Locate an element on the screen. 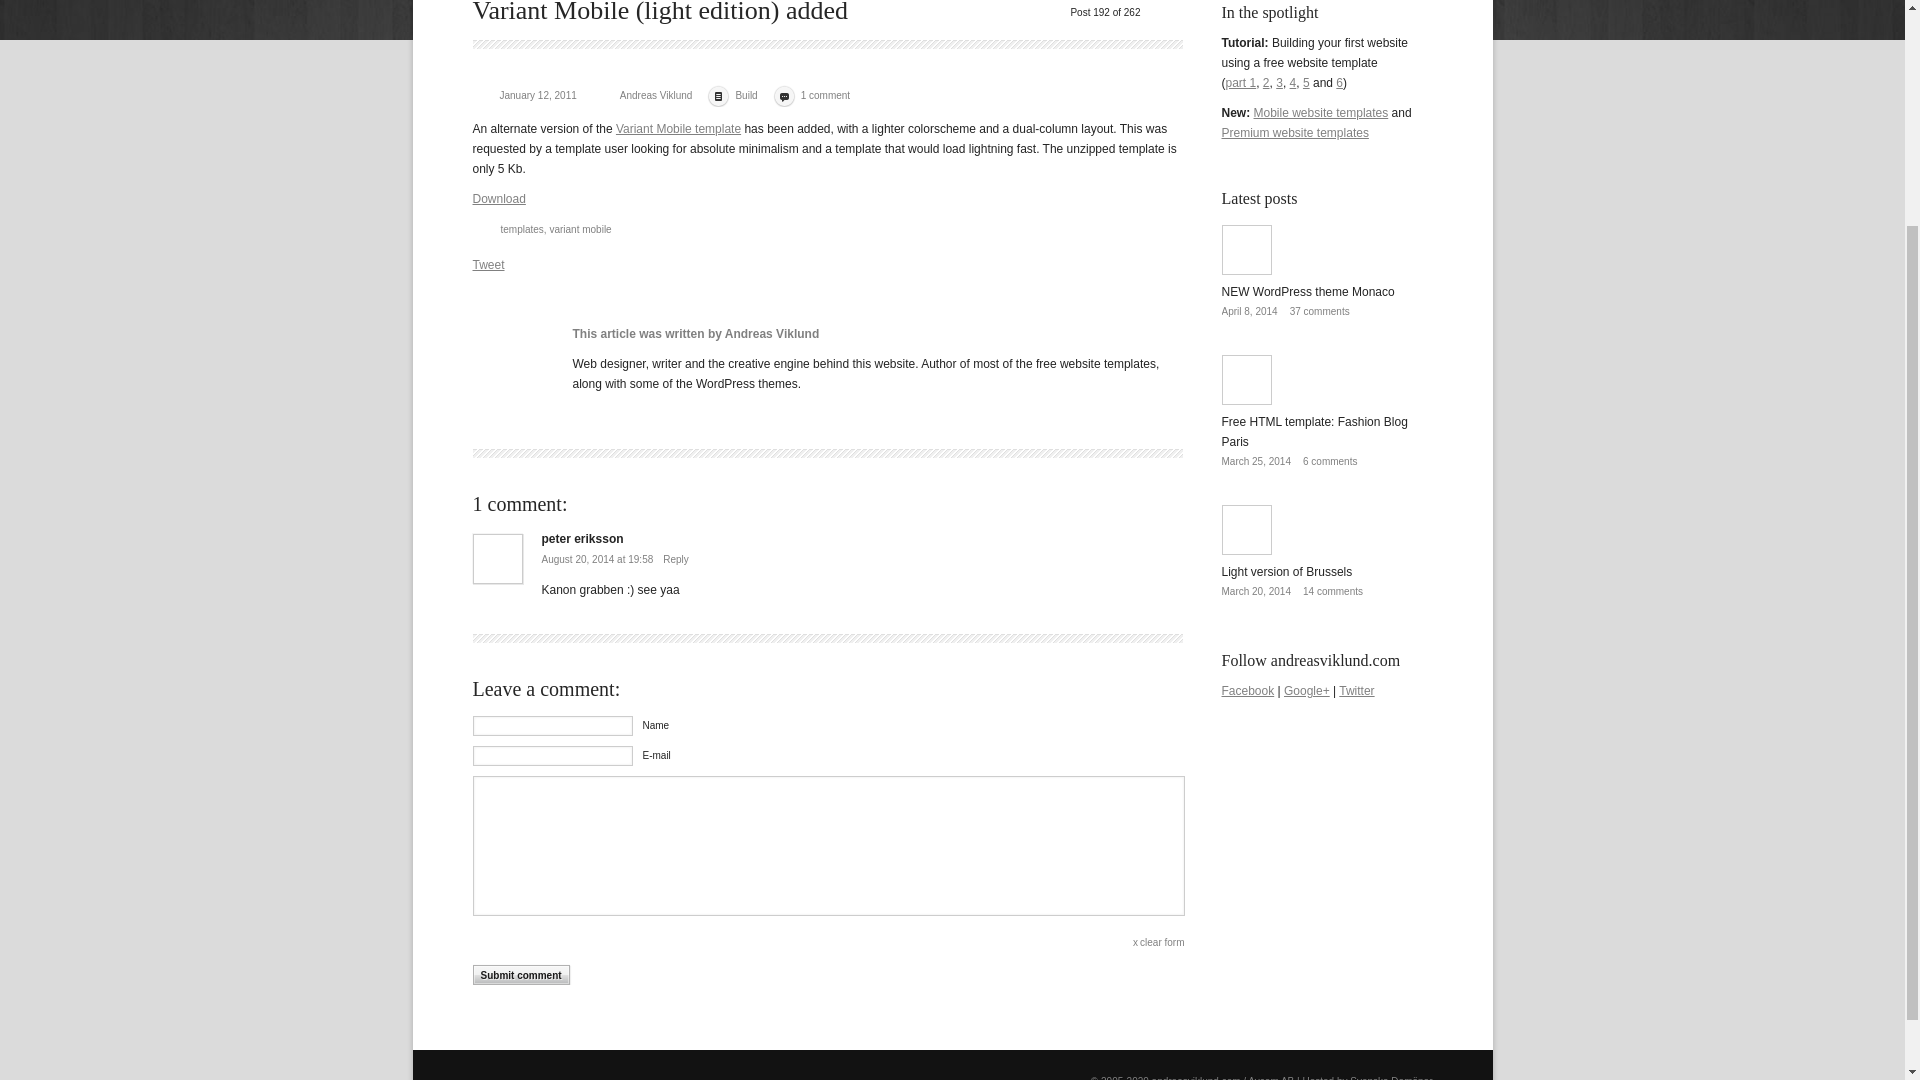  part 1 is located at coordinates (1242, 82).